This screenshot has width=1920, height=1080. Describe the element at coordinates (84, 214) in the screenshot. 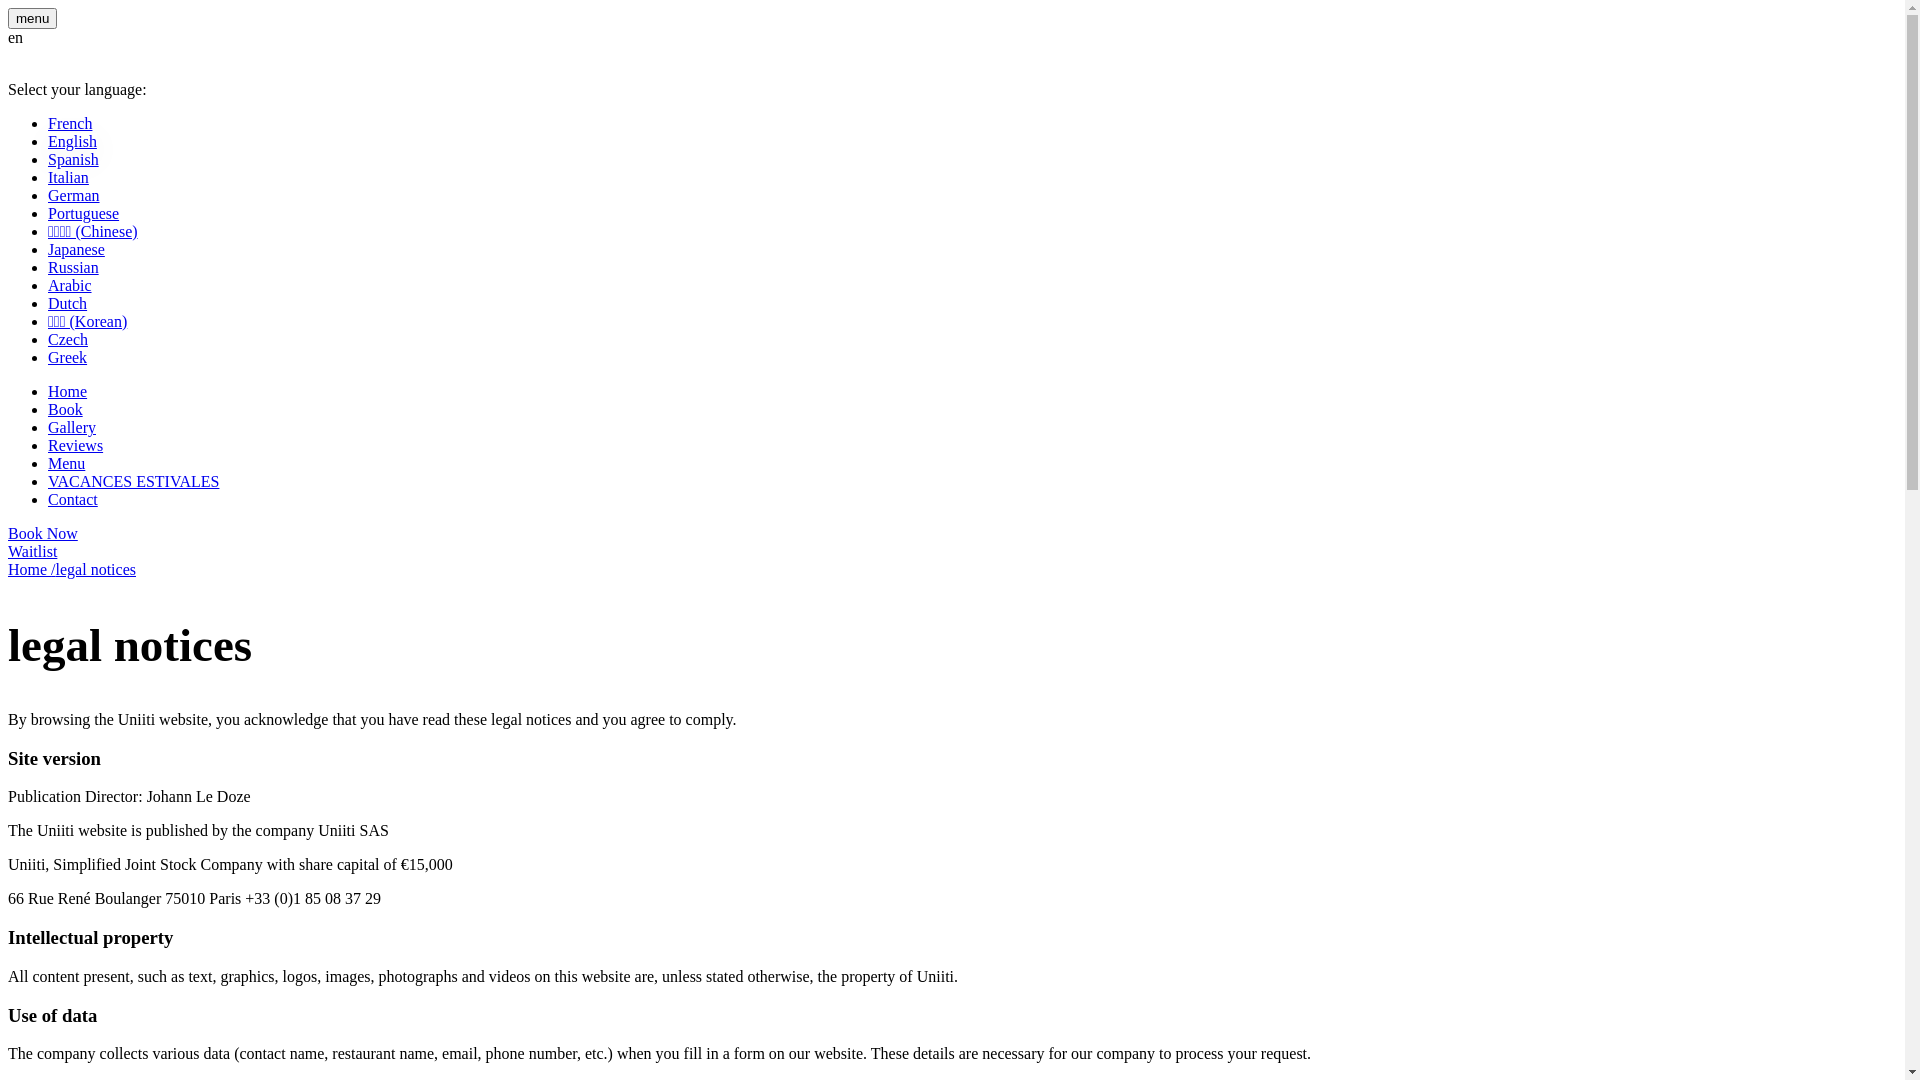

I see `Portuguese` at that location.